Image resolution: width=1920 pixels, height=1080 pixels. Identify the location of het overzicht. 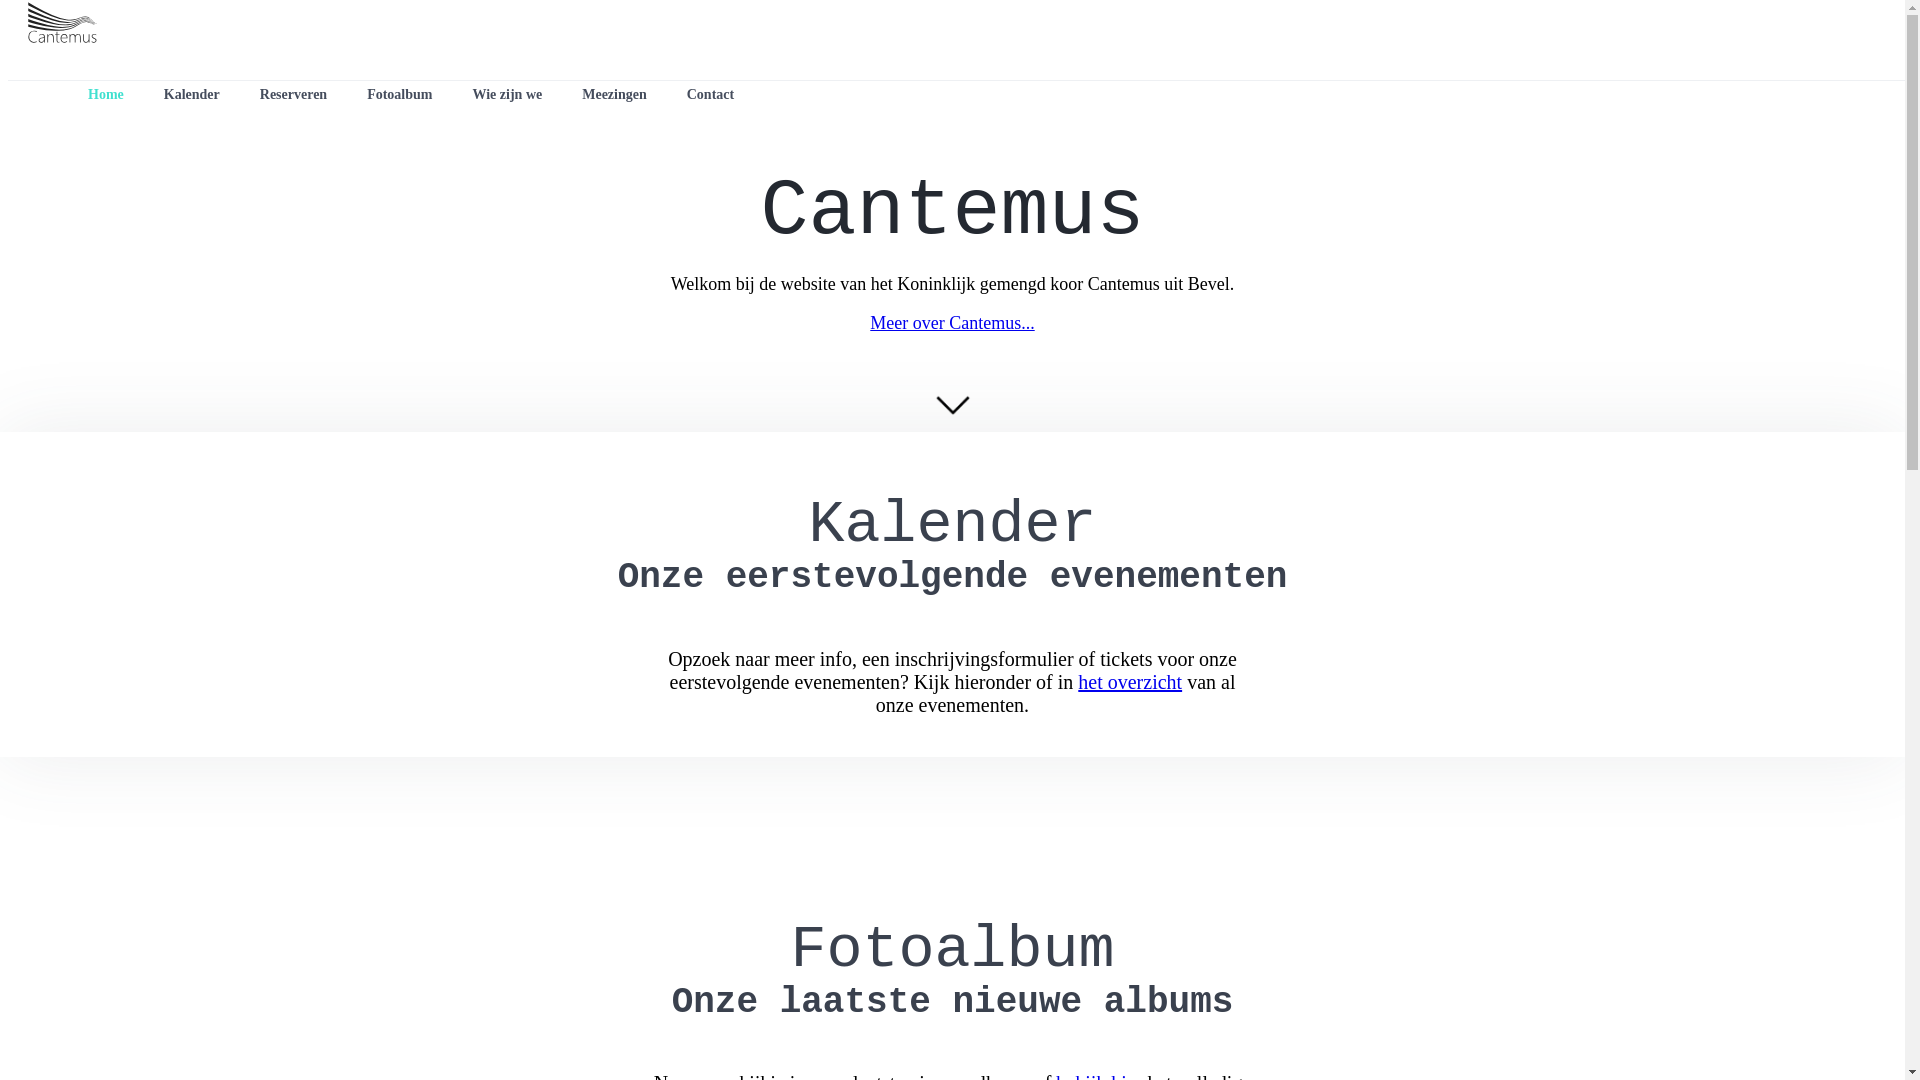
(1130, 682).